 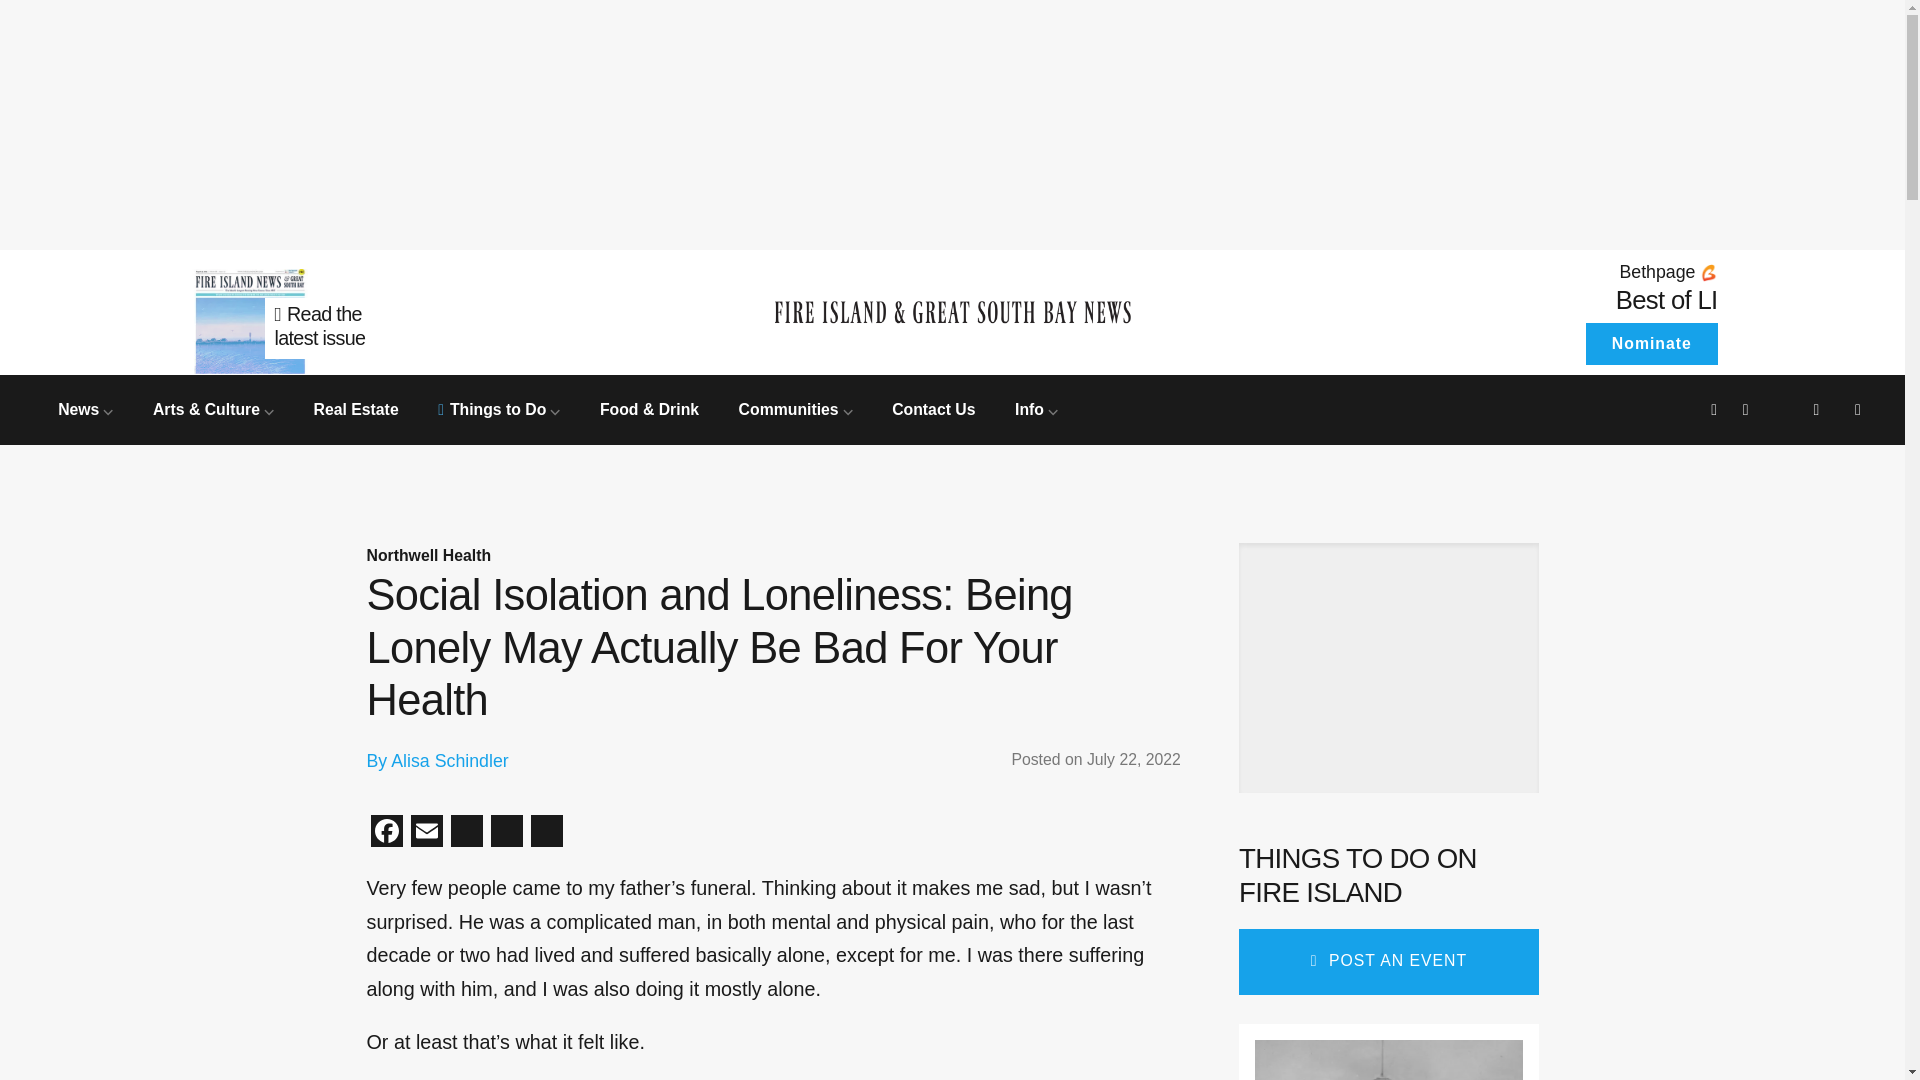 What do you see at coordinates (85, 408) in the screenshot?
I see `News` at bounding box center [85, 408].